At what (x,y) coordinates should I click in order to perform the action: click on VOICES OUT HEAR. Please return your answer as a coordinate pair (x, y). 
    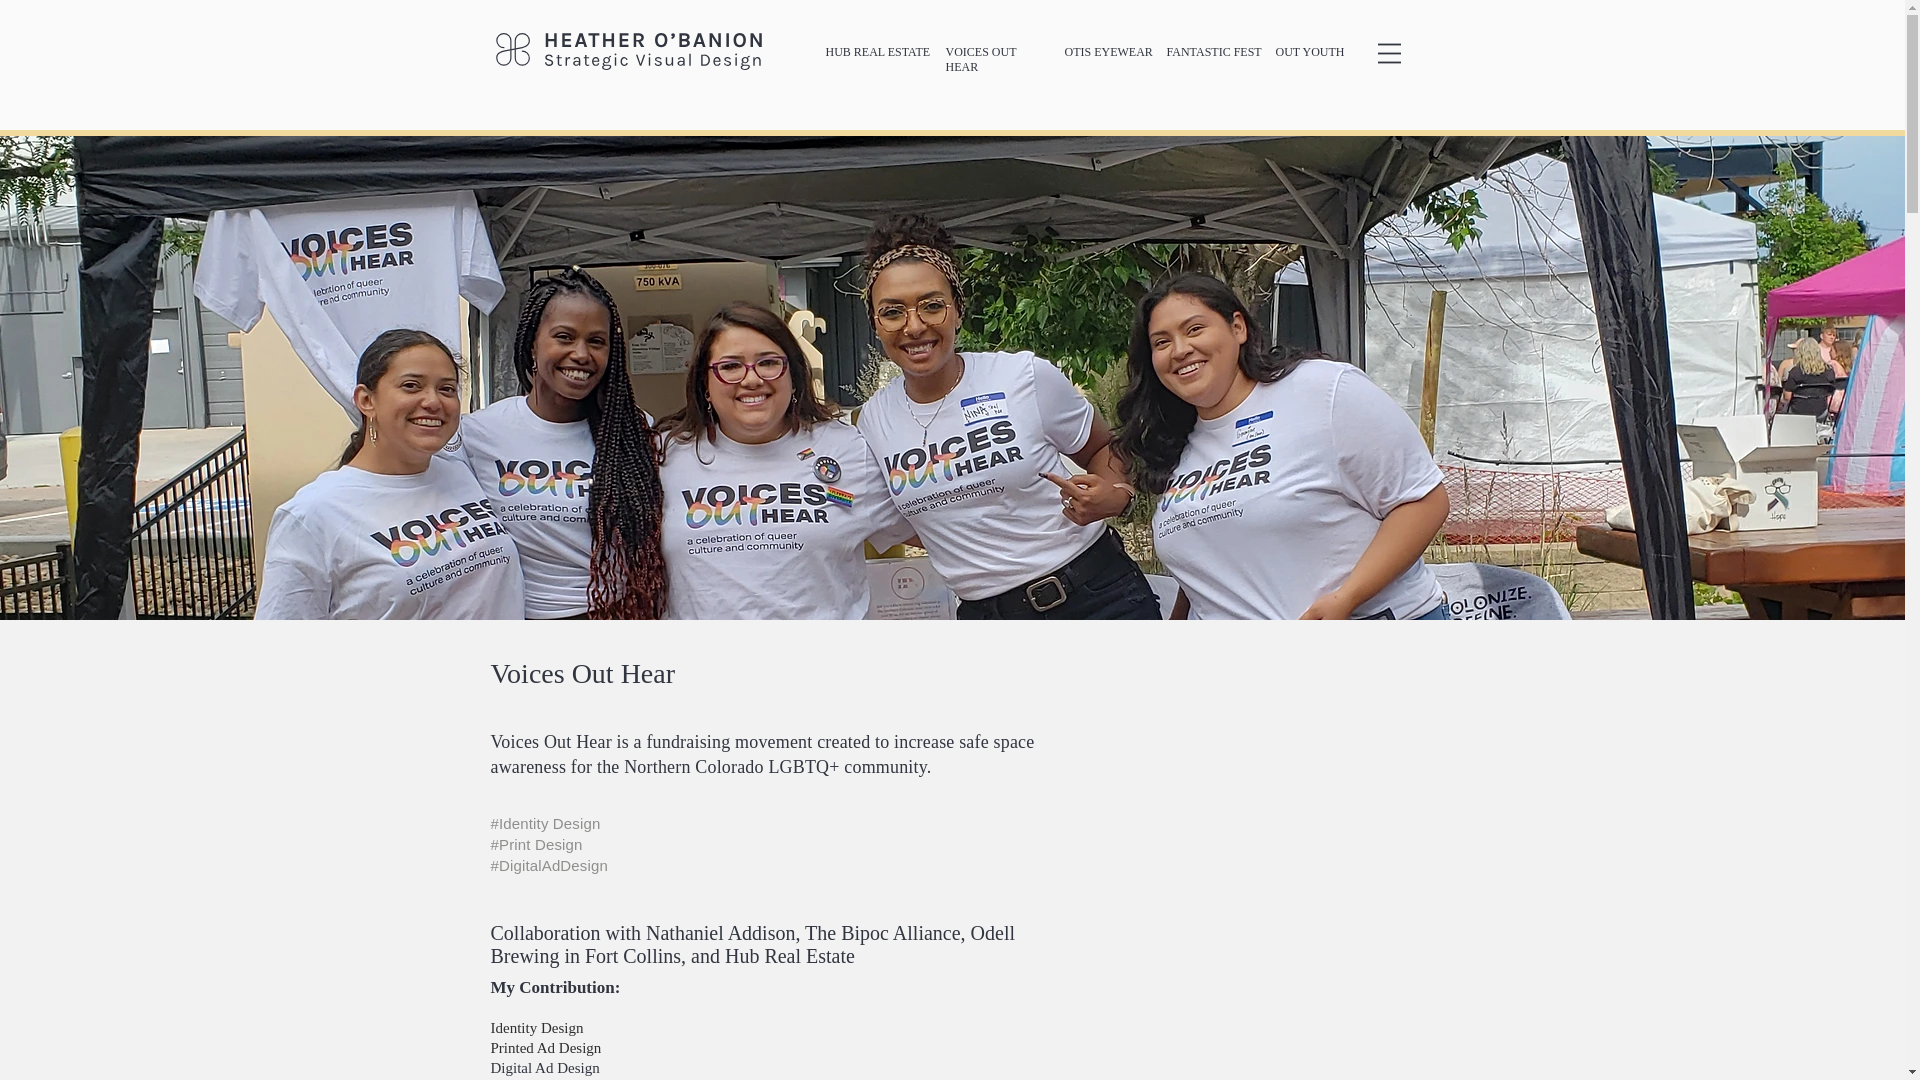
    Looking at the image, I should click on (982, 60).